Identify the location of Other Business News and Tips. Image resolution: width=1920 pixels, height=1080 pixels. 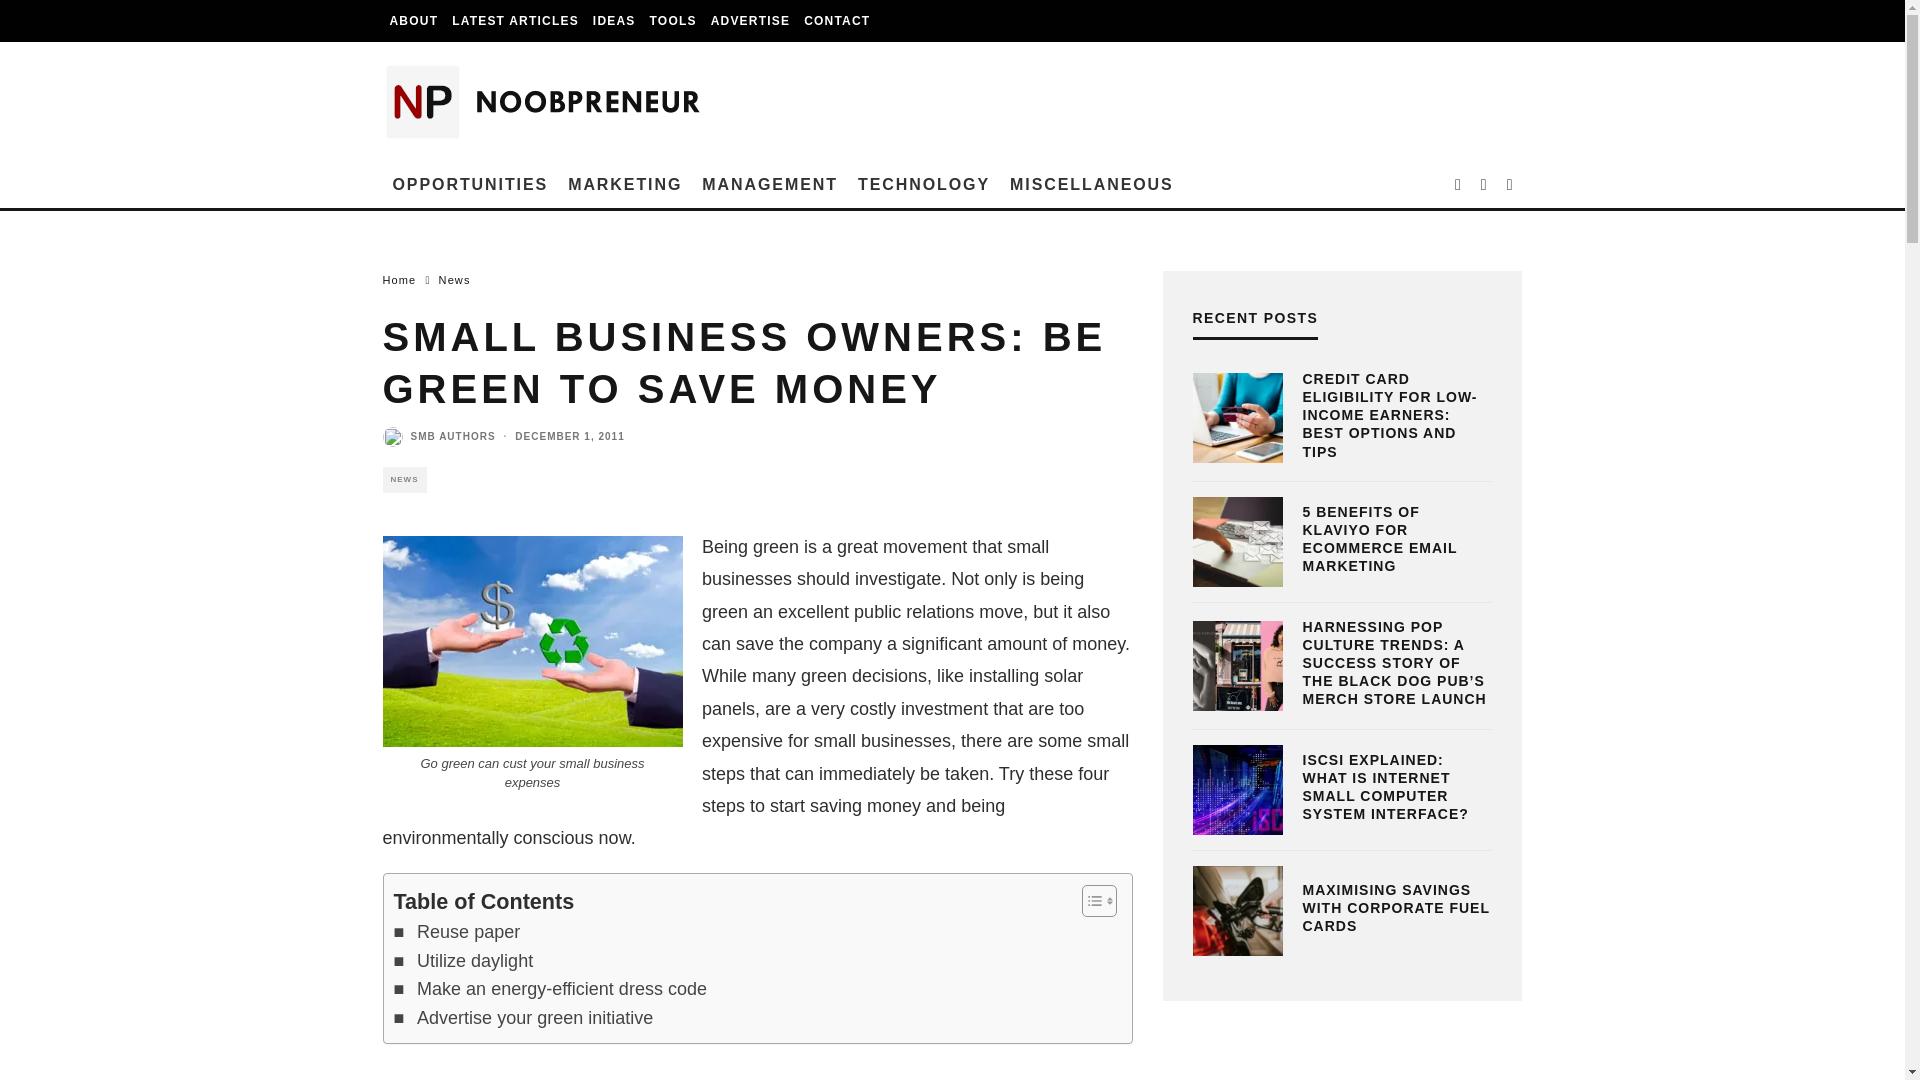
(1092, 185).